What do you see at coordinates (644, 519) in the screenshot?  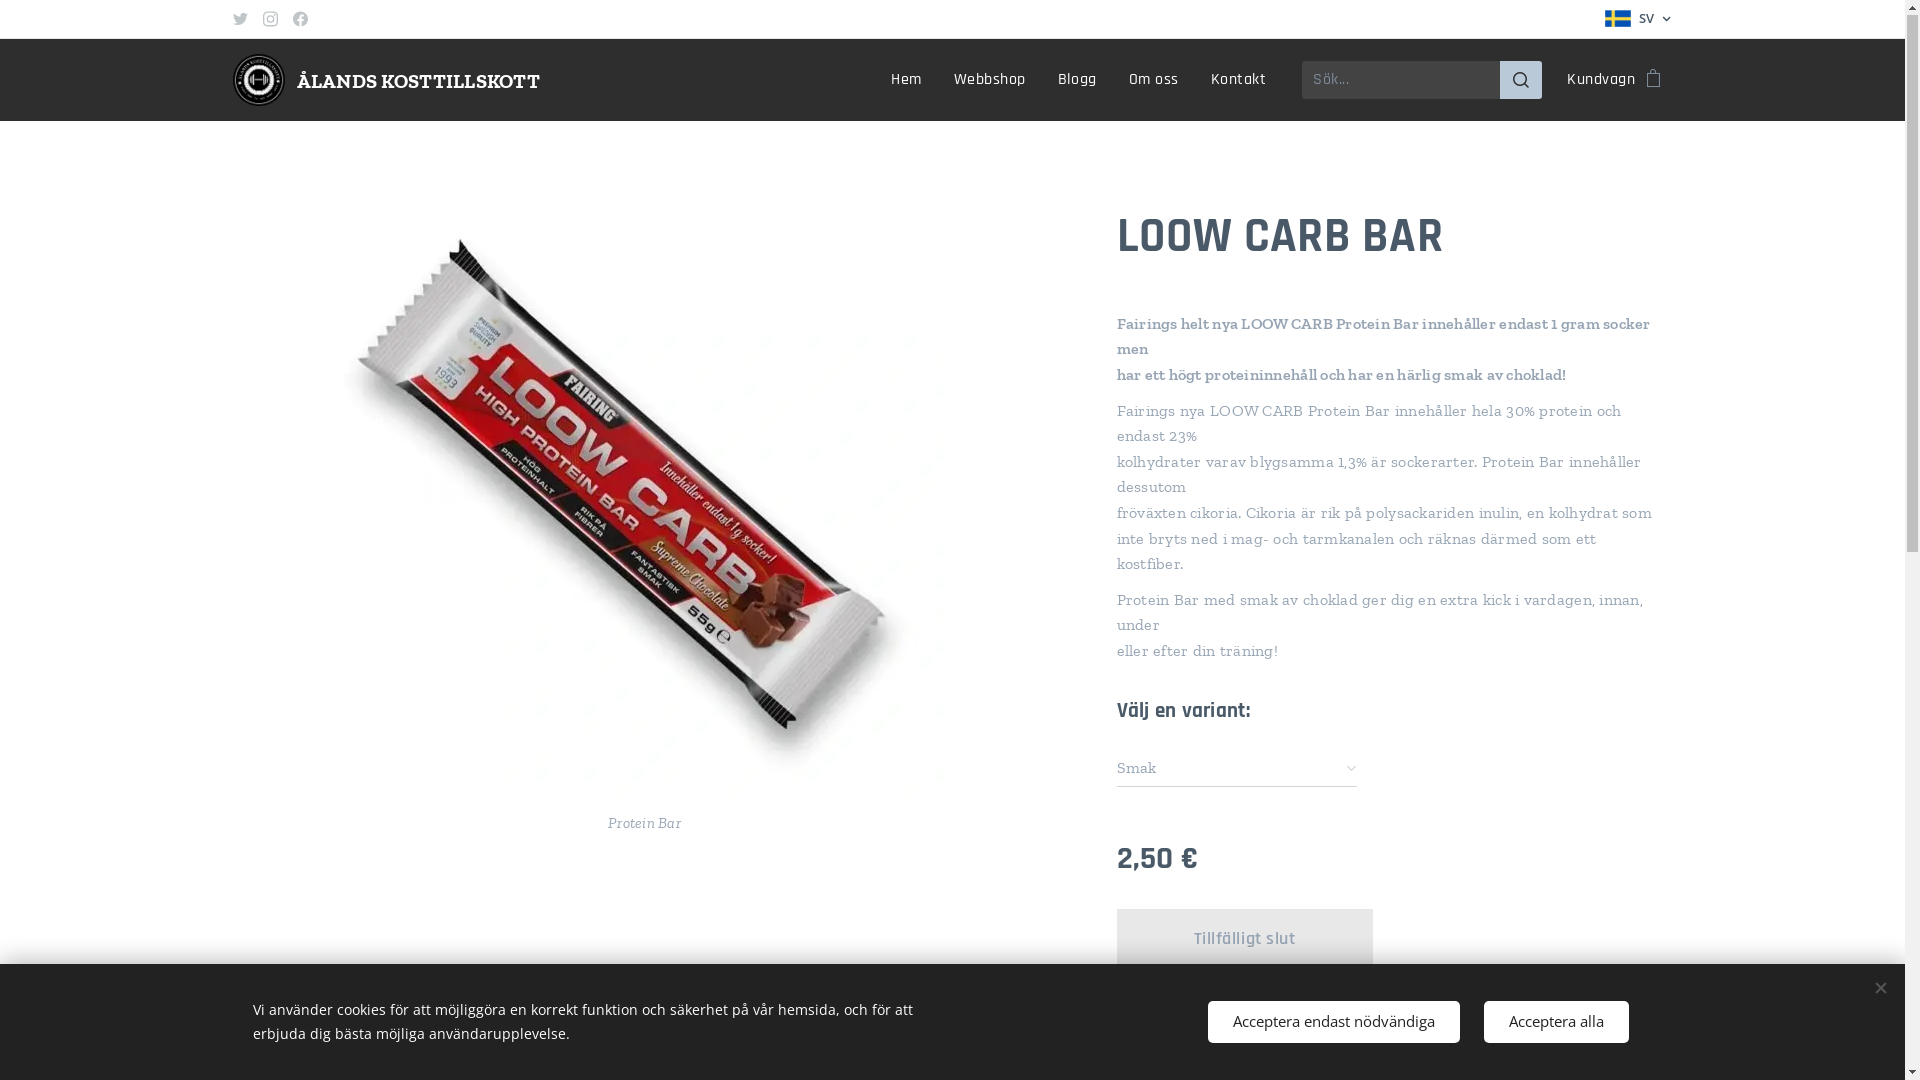 I see `Protein Bar` at bounding box center [644, 519].